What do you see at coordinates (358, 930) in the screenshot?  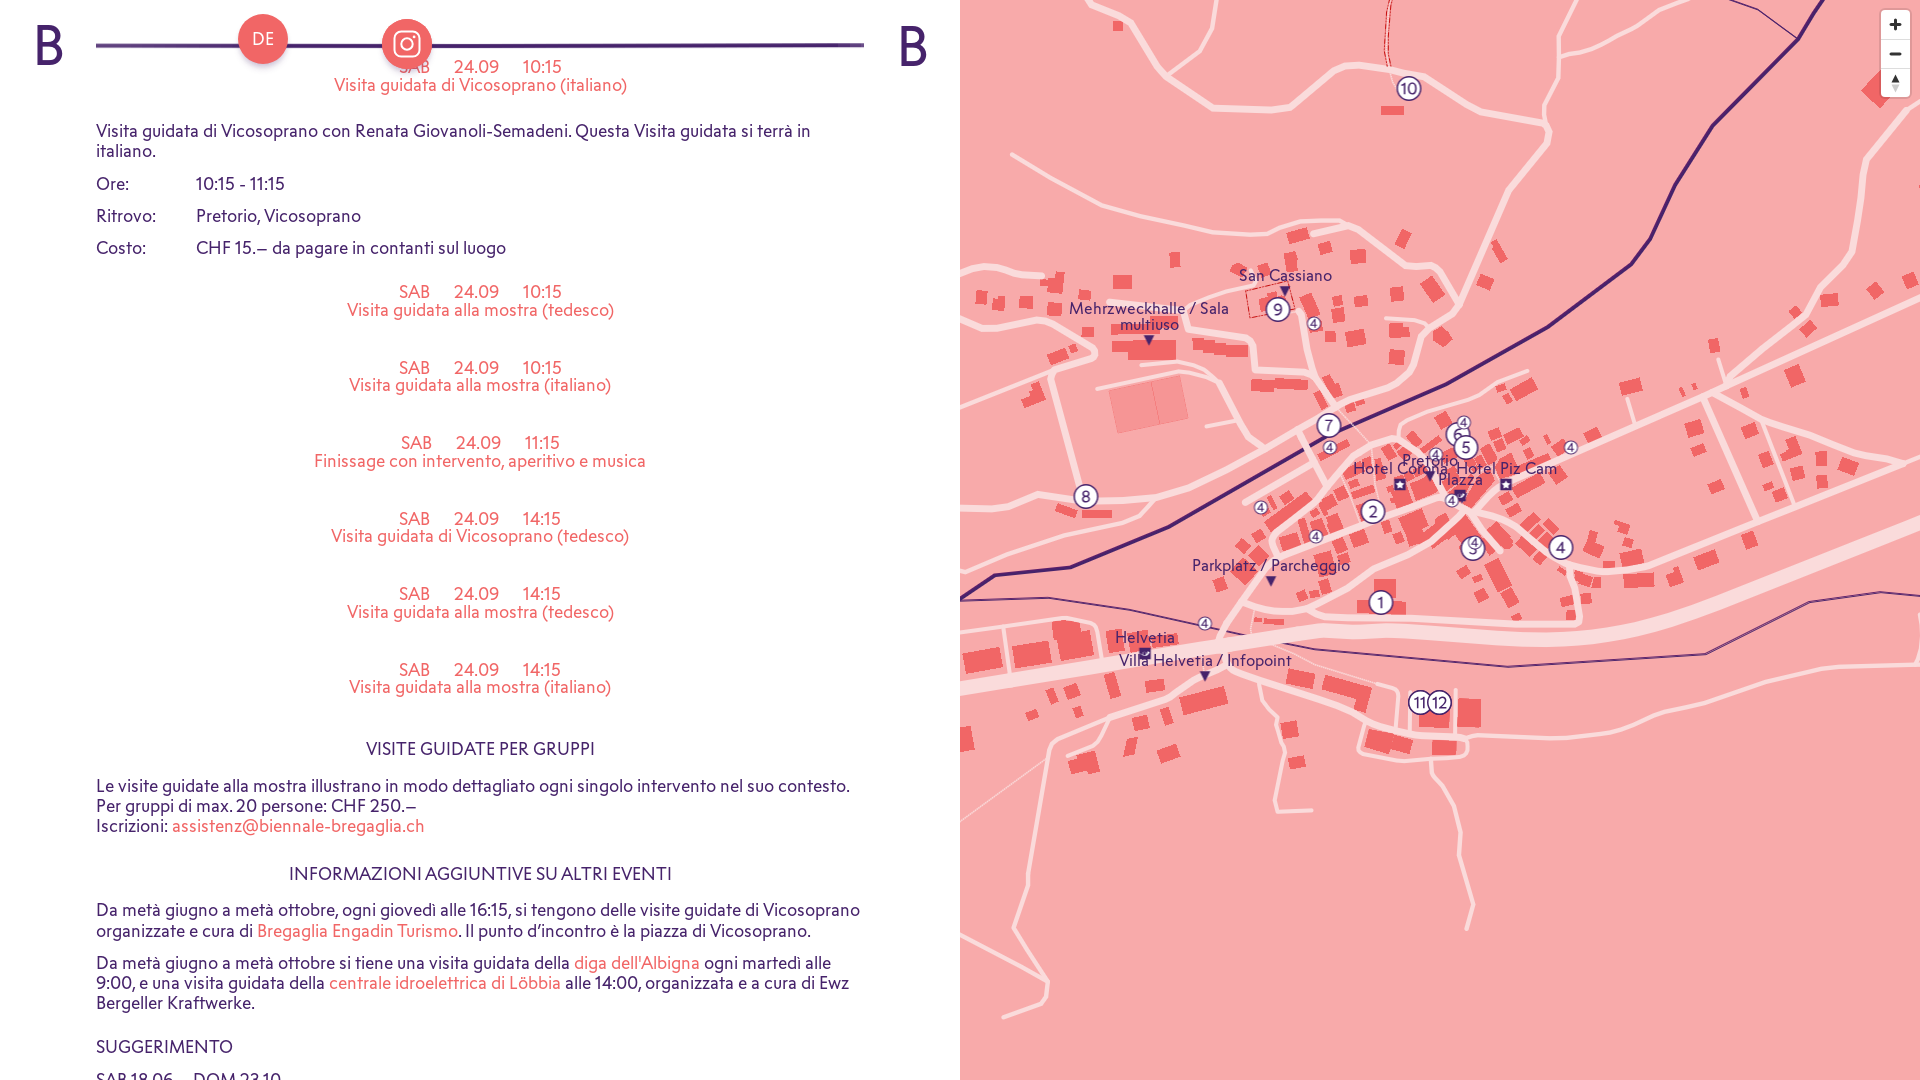 I see `Bregaglia Engadin Turismo` at bounding box center [358, 930].